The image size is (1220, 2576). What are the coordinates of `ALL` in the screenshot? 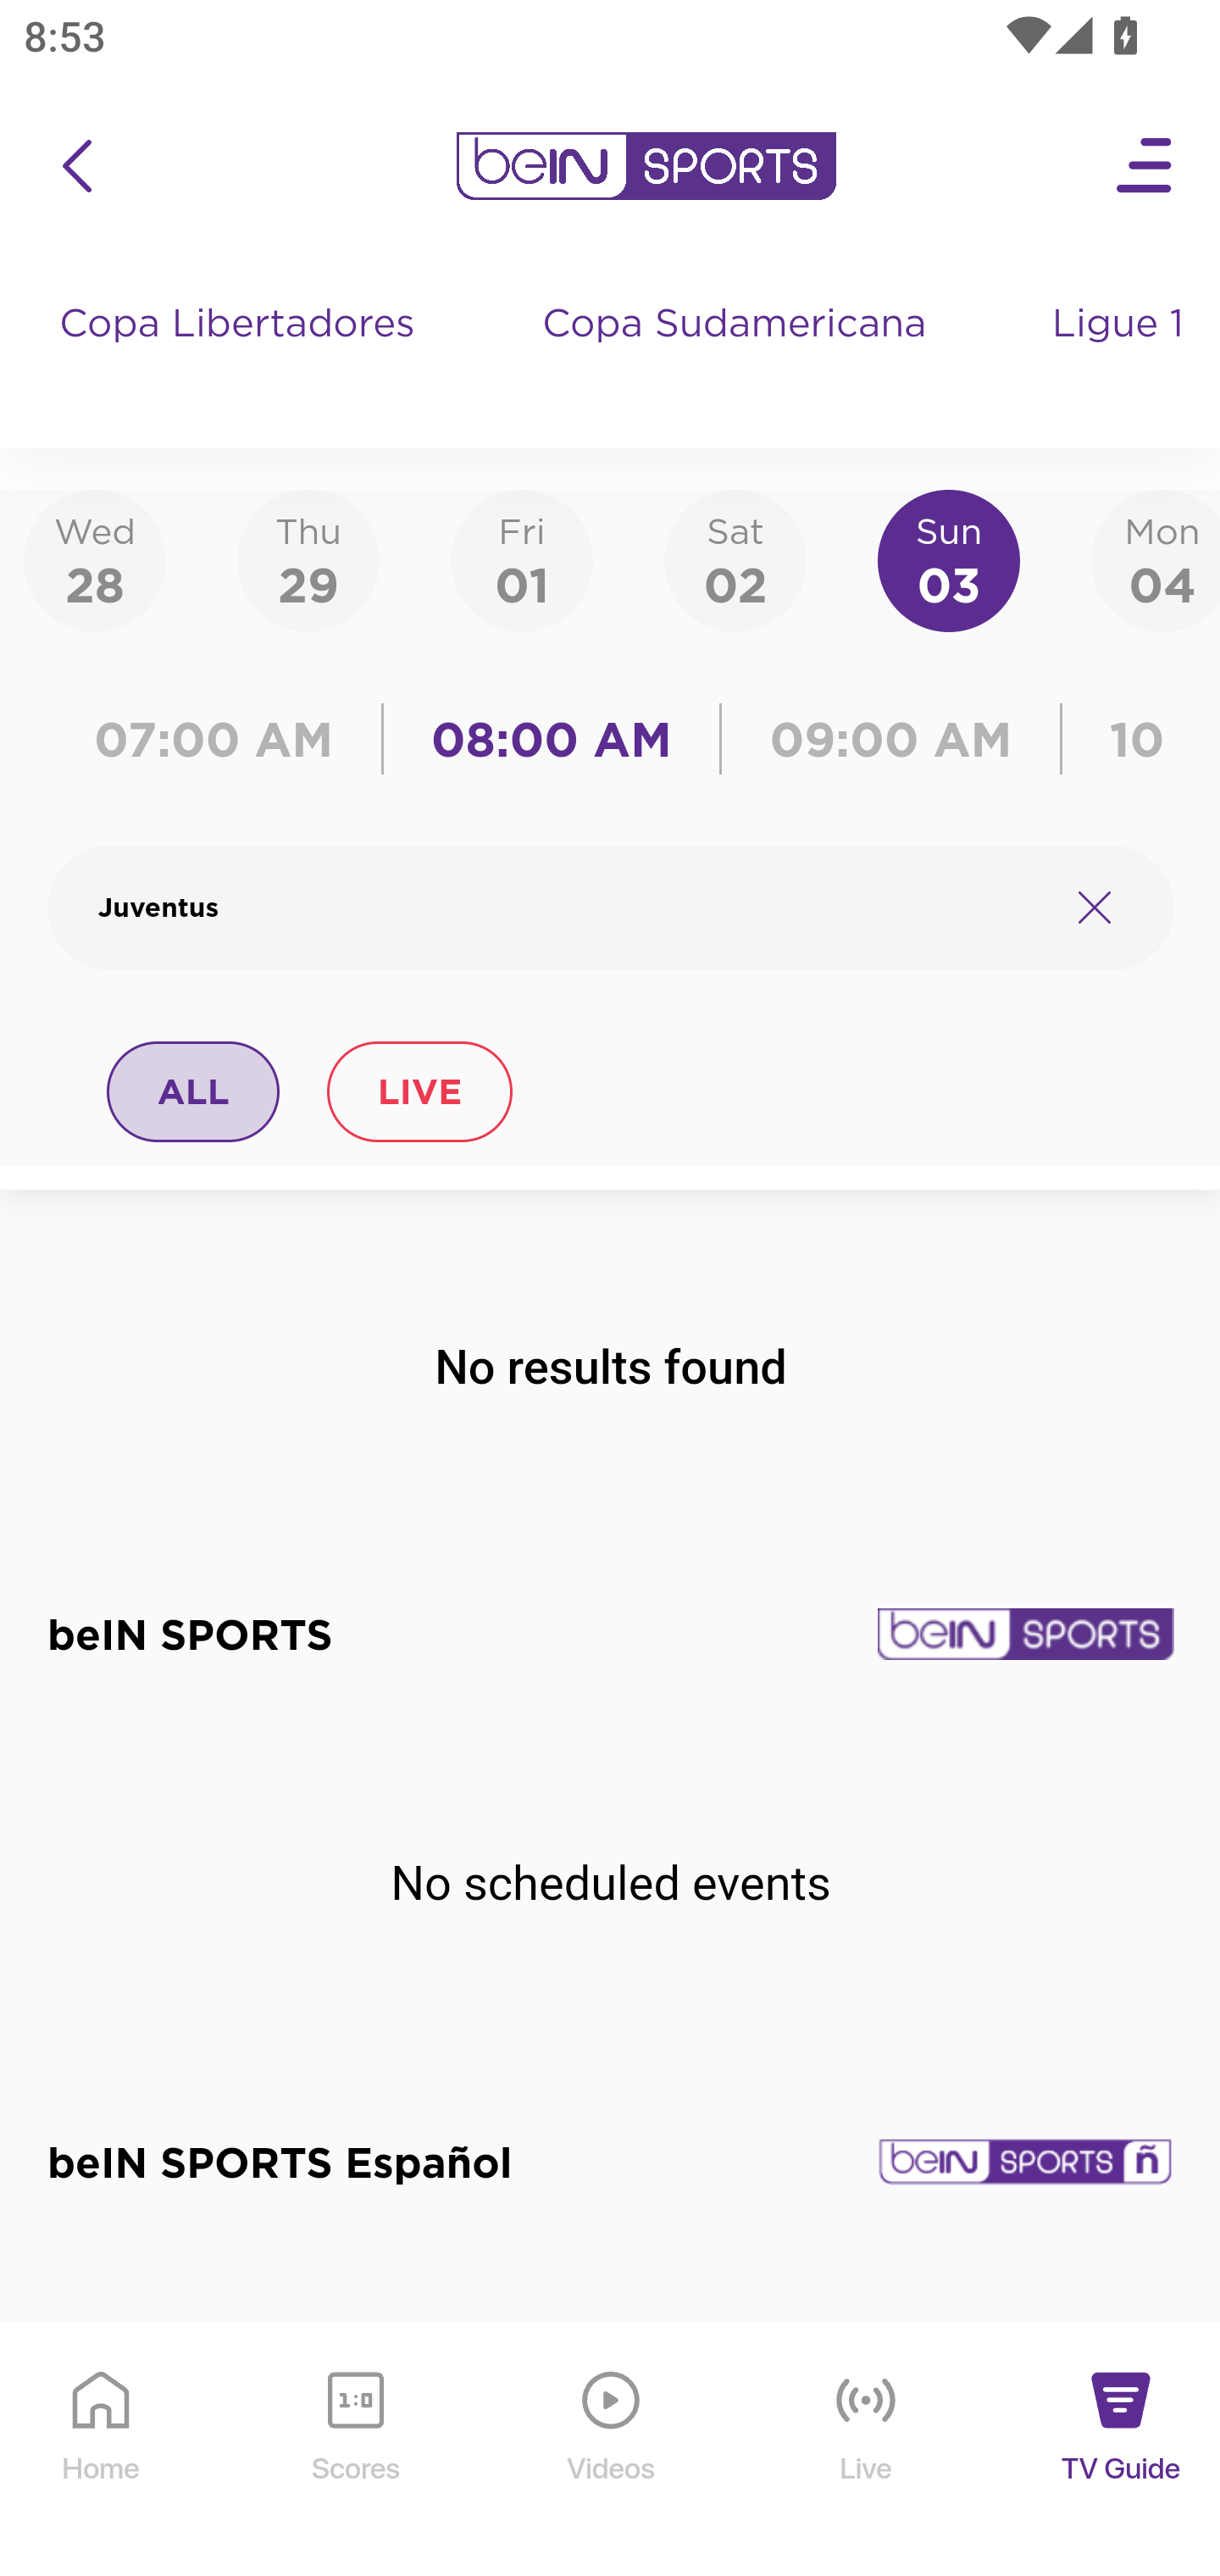 It's located at (194, 1091).